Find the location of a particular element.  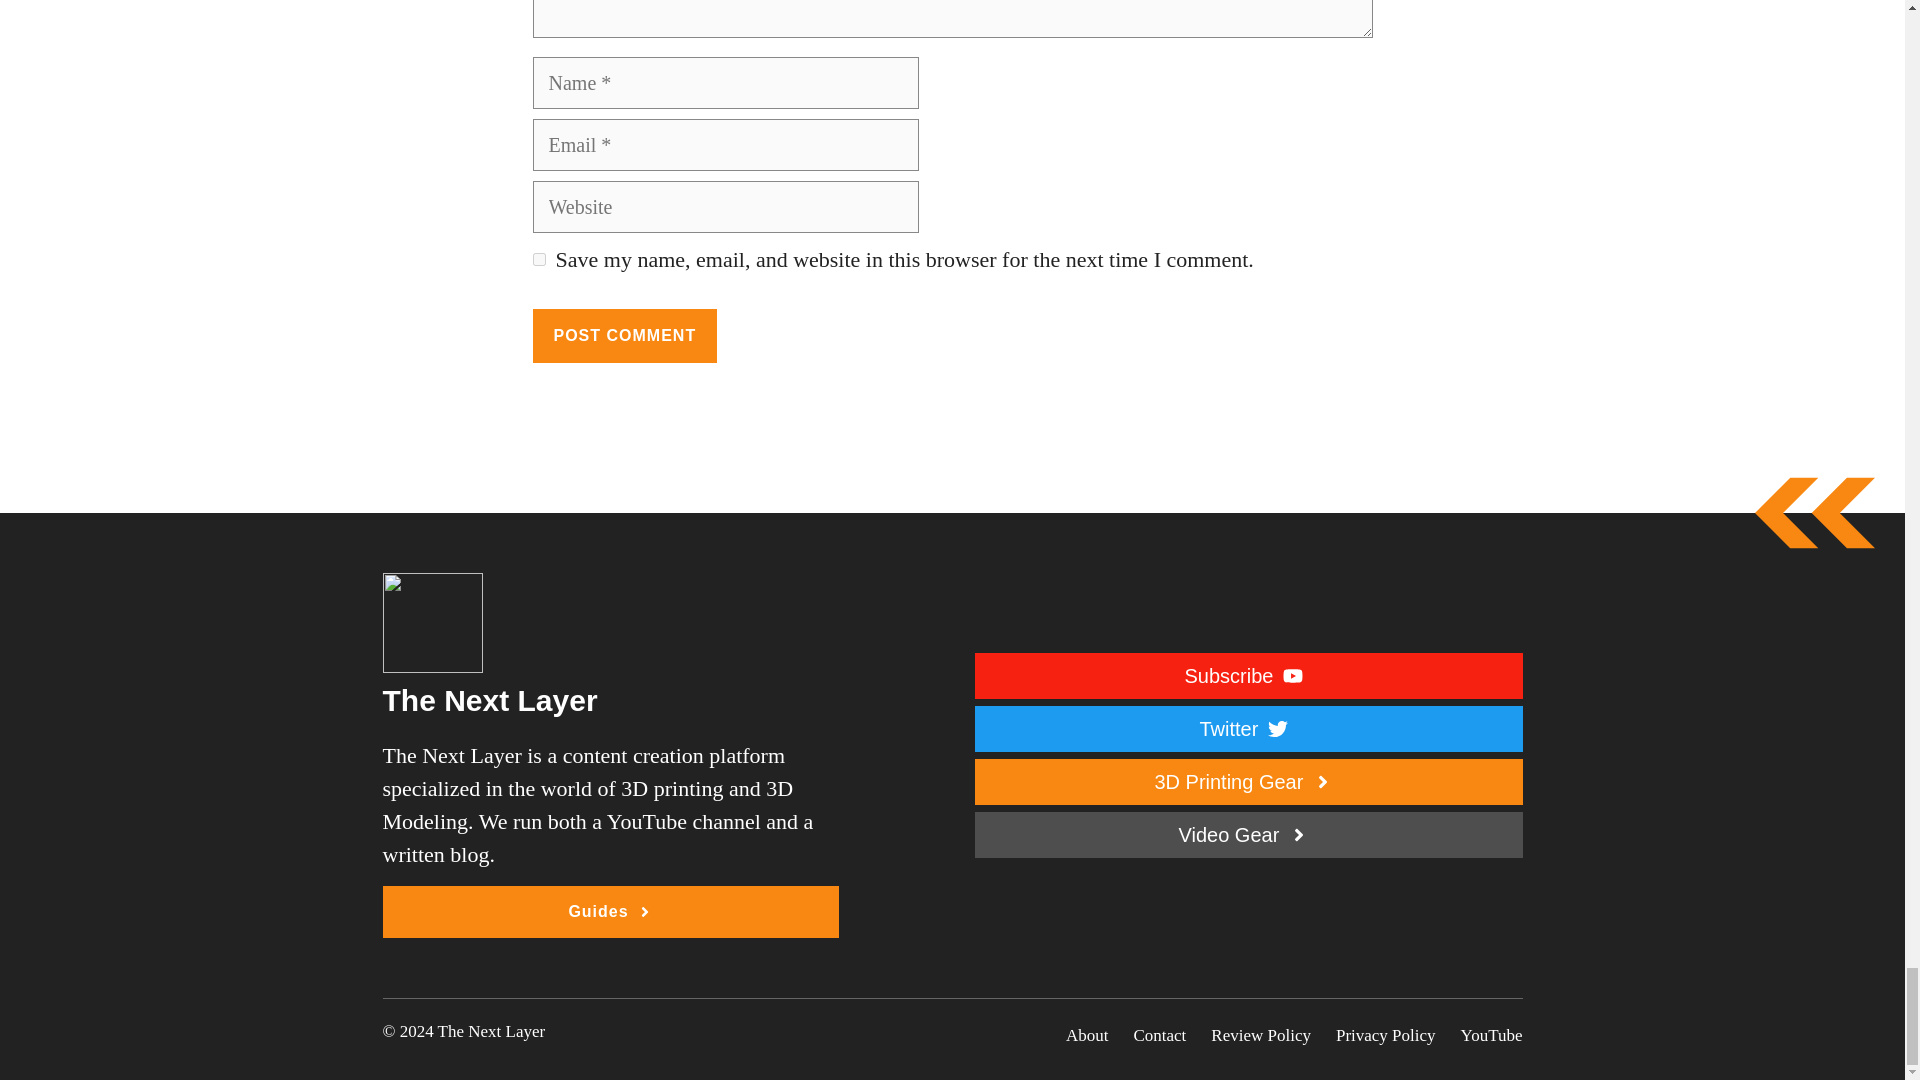

Twitter is located at coordinates (1248, 728).